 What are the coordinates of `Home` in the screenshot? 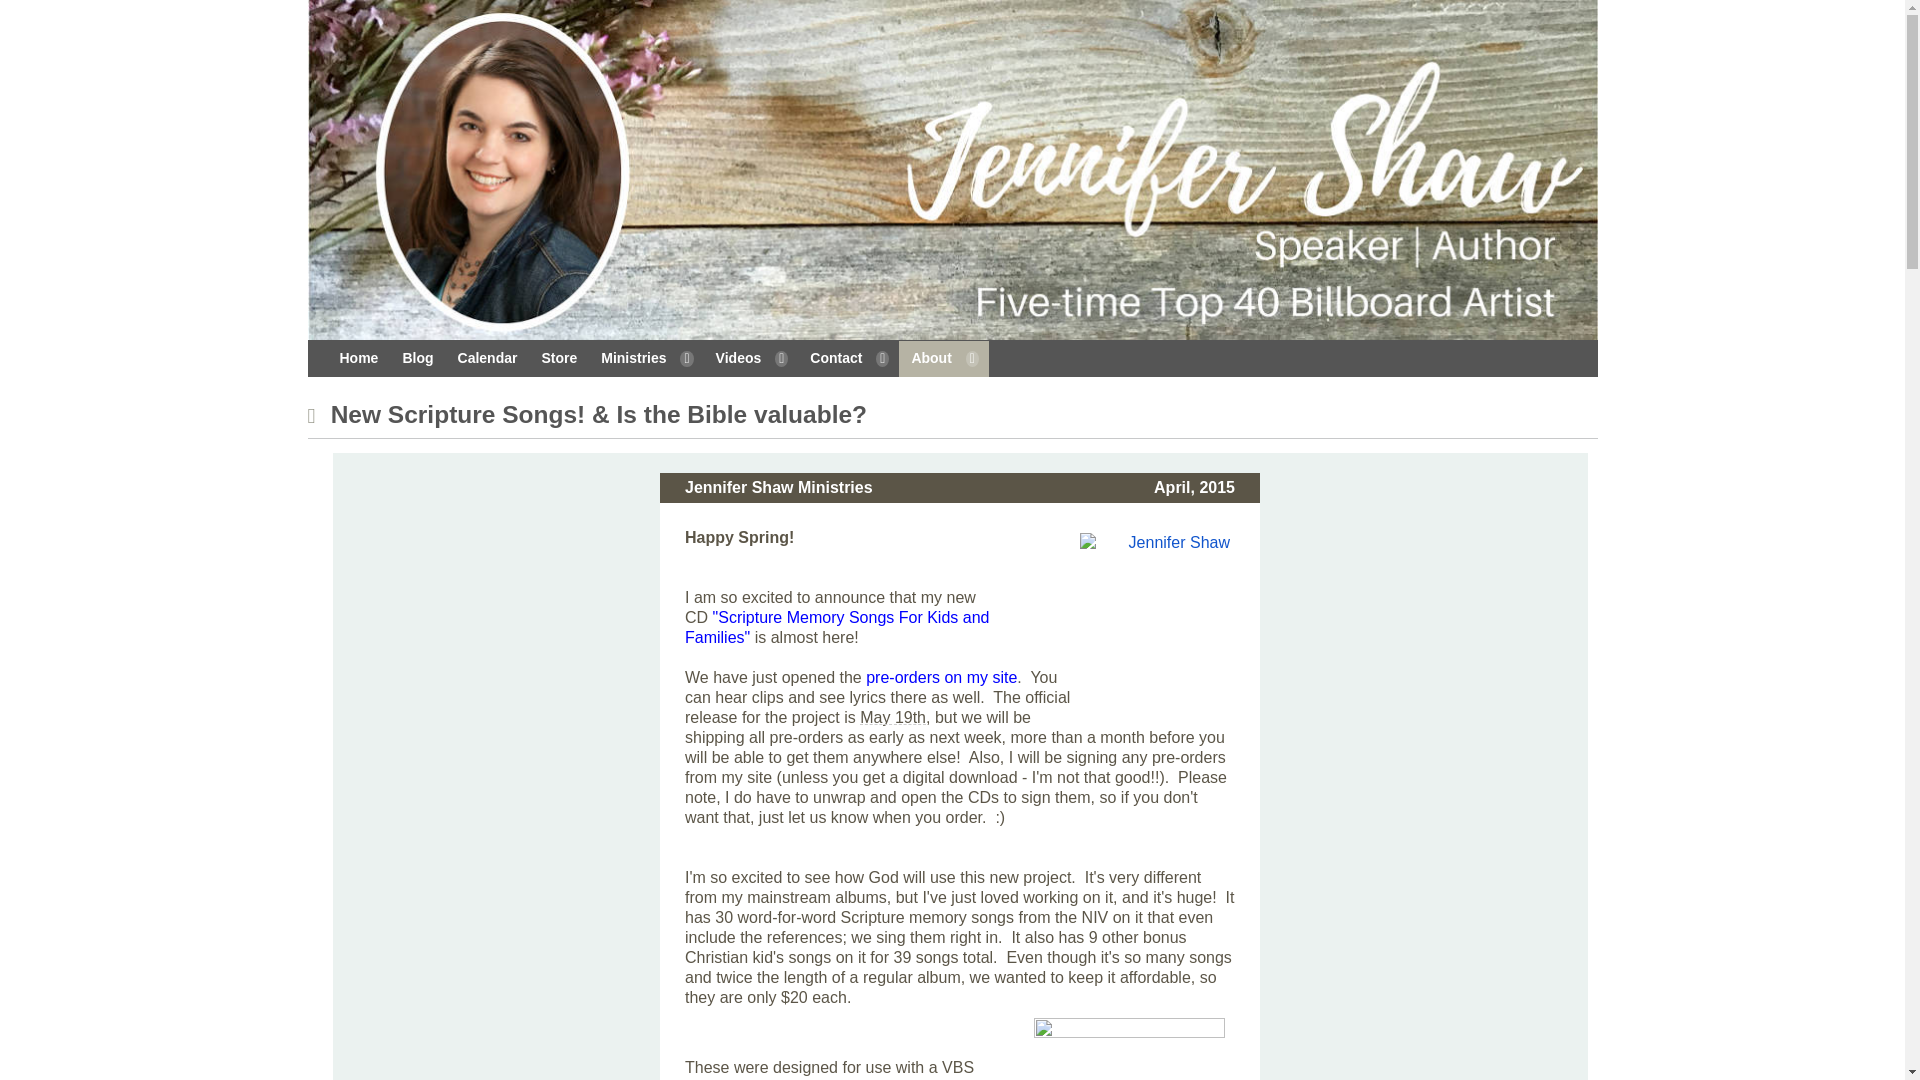 It's located at (360, 358).